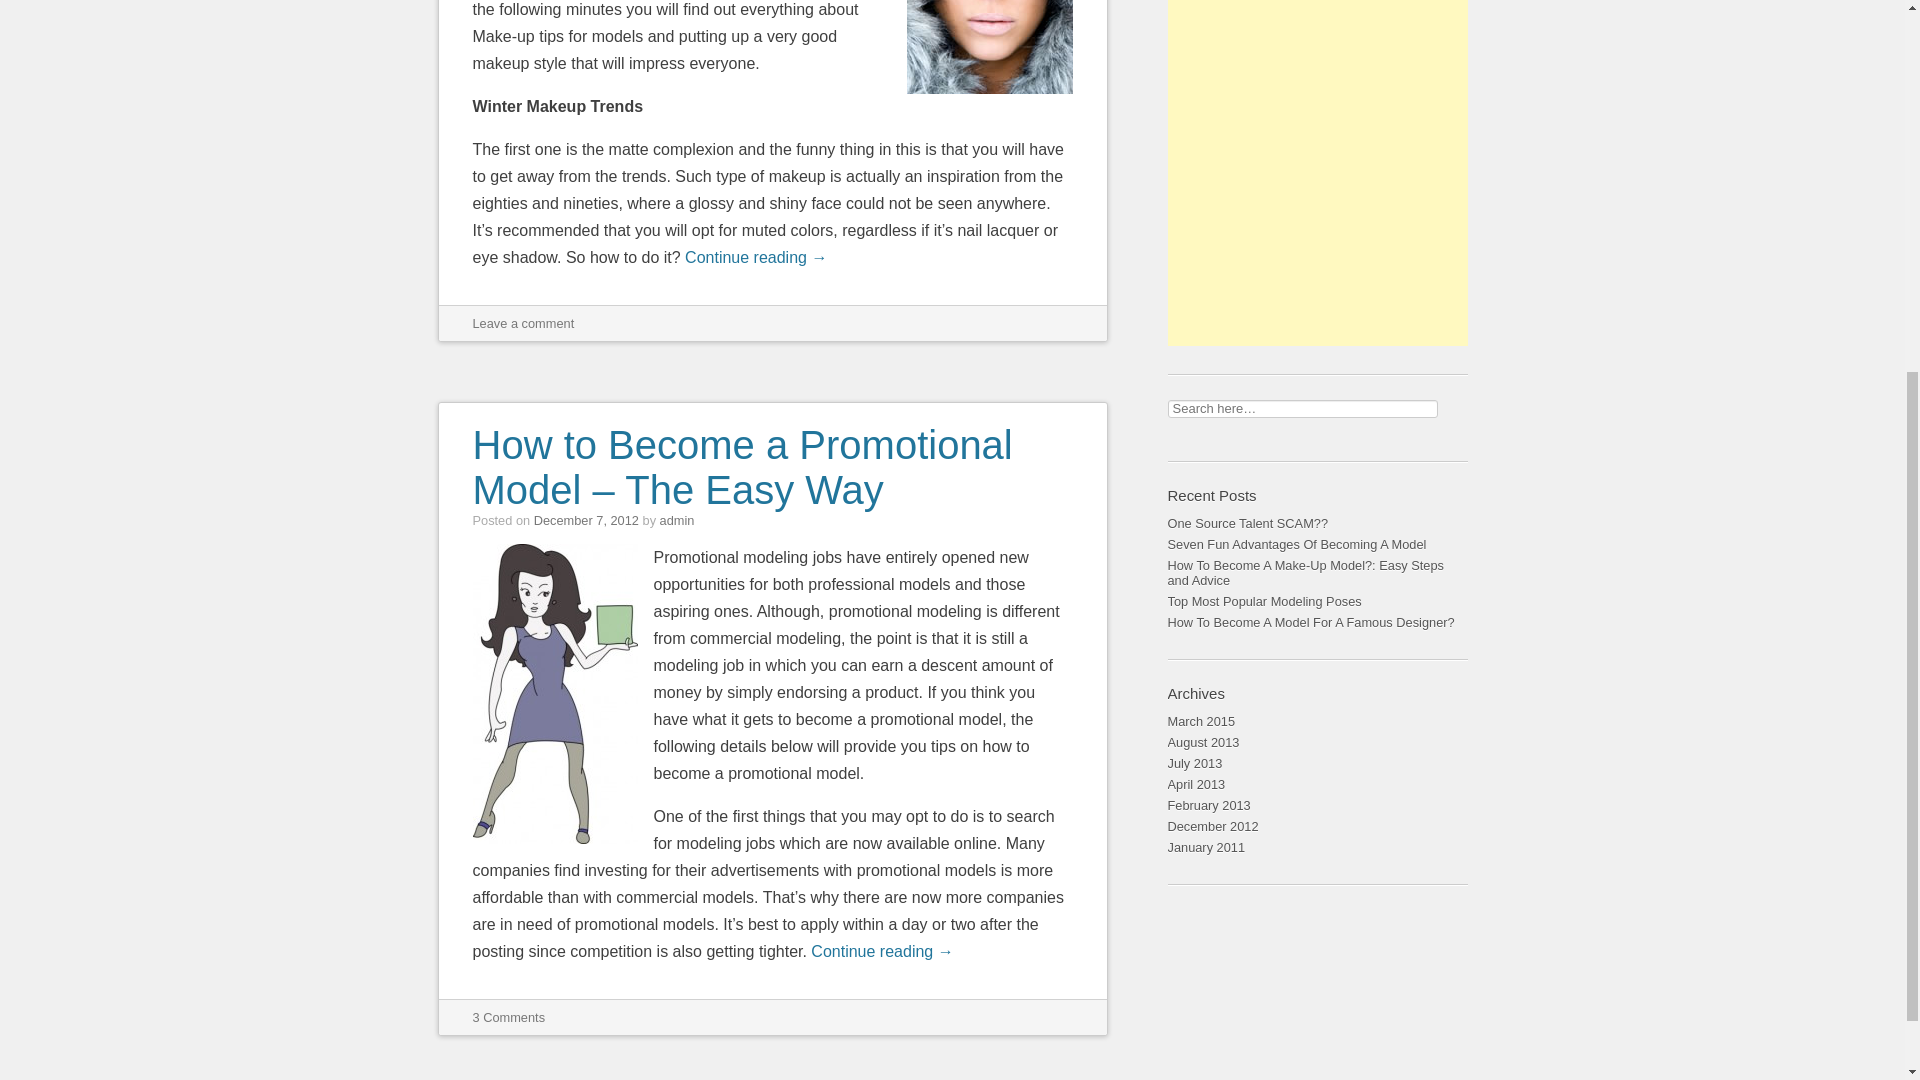  Describe the element at coordinates (678, 520) in the screenshot. I see `admin` at that location.